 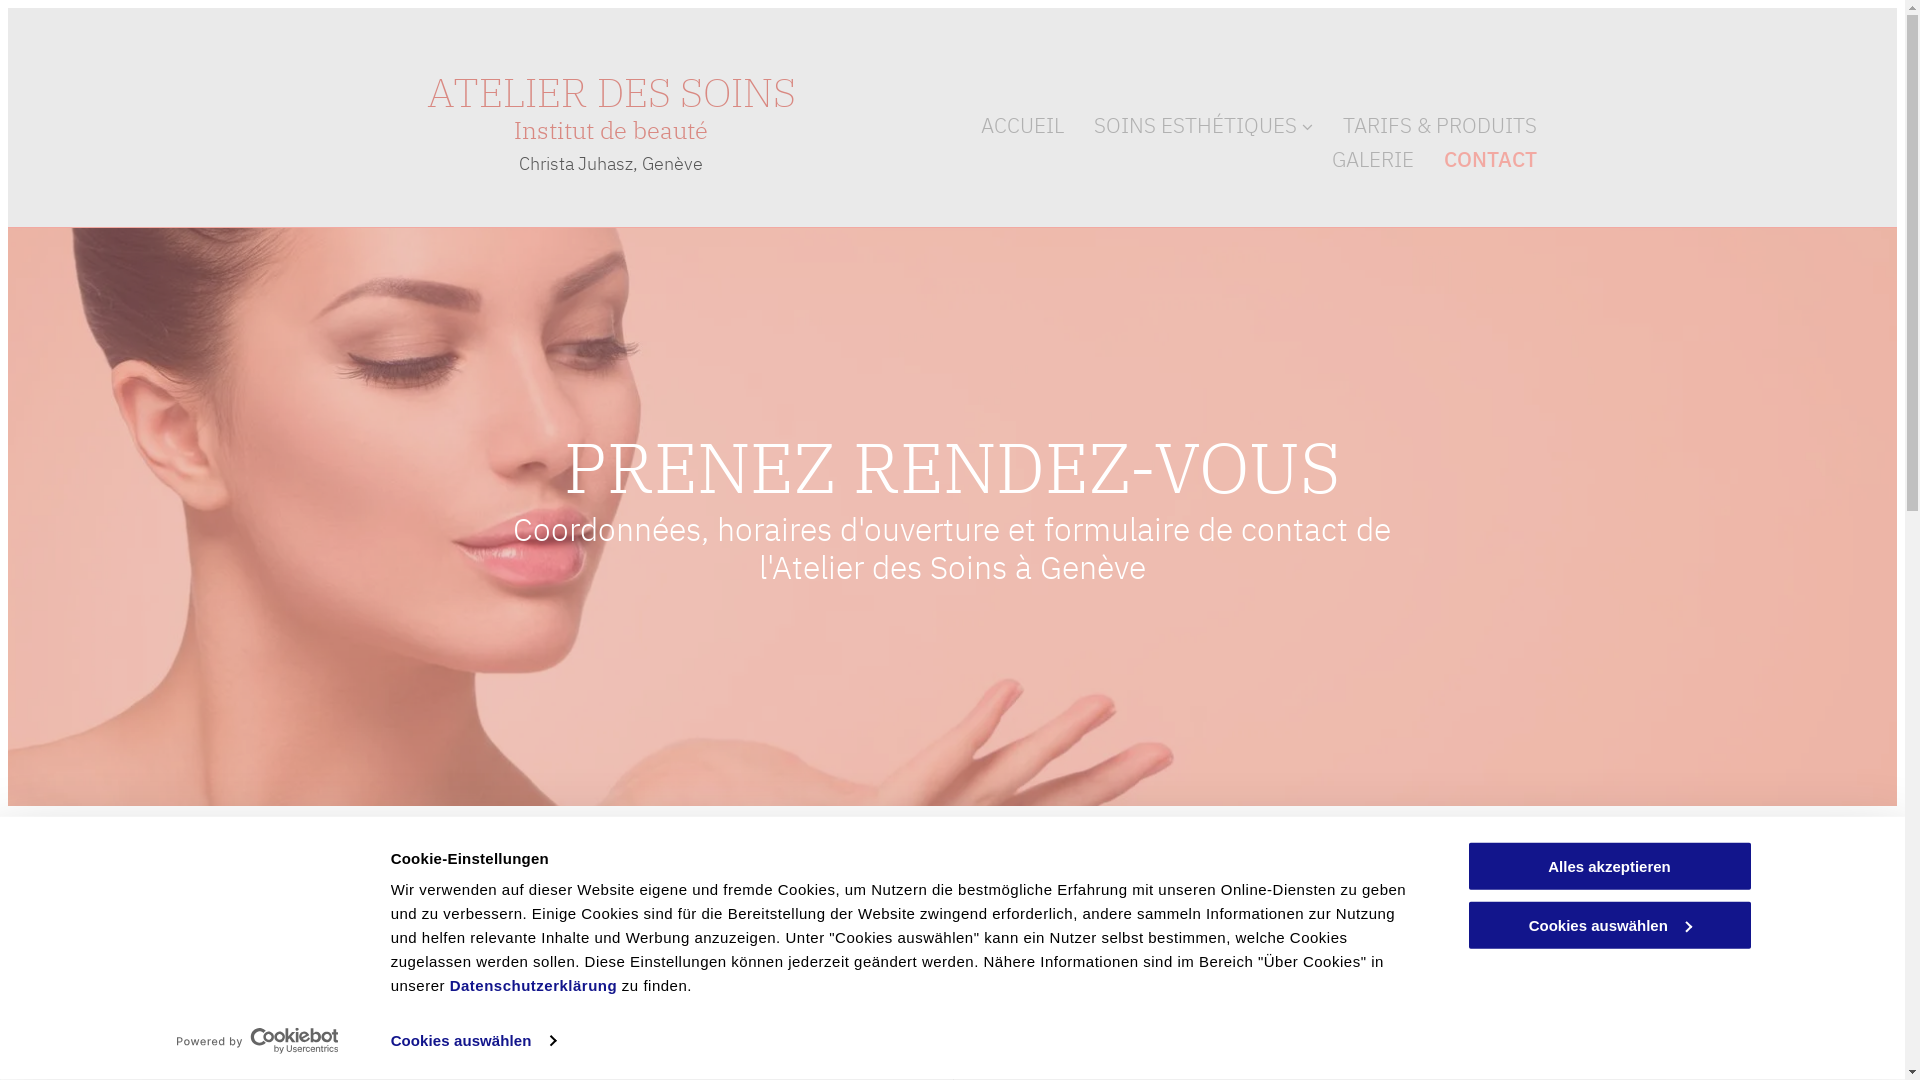 What do you see at coordinates (537, 1032) in the screenshot?
I see `079 525 86 28` at bounding box center [537, 1032].